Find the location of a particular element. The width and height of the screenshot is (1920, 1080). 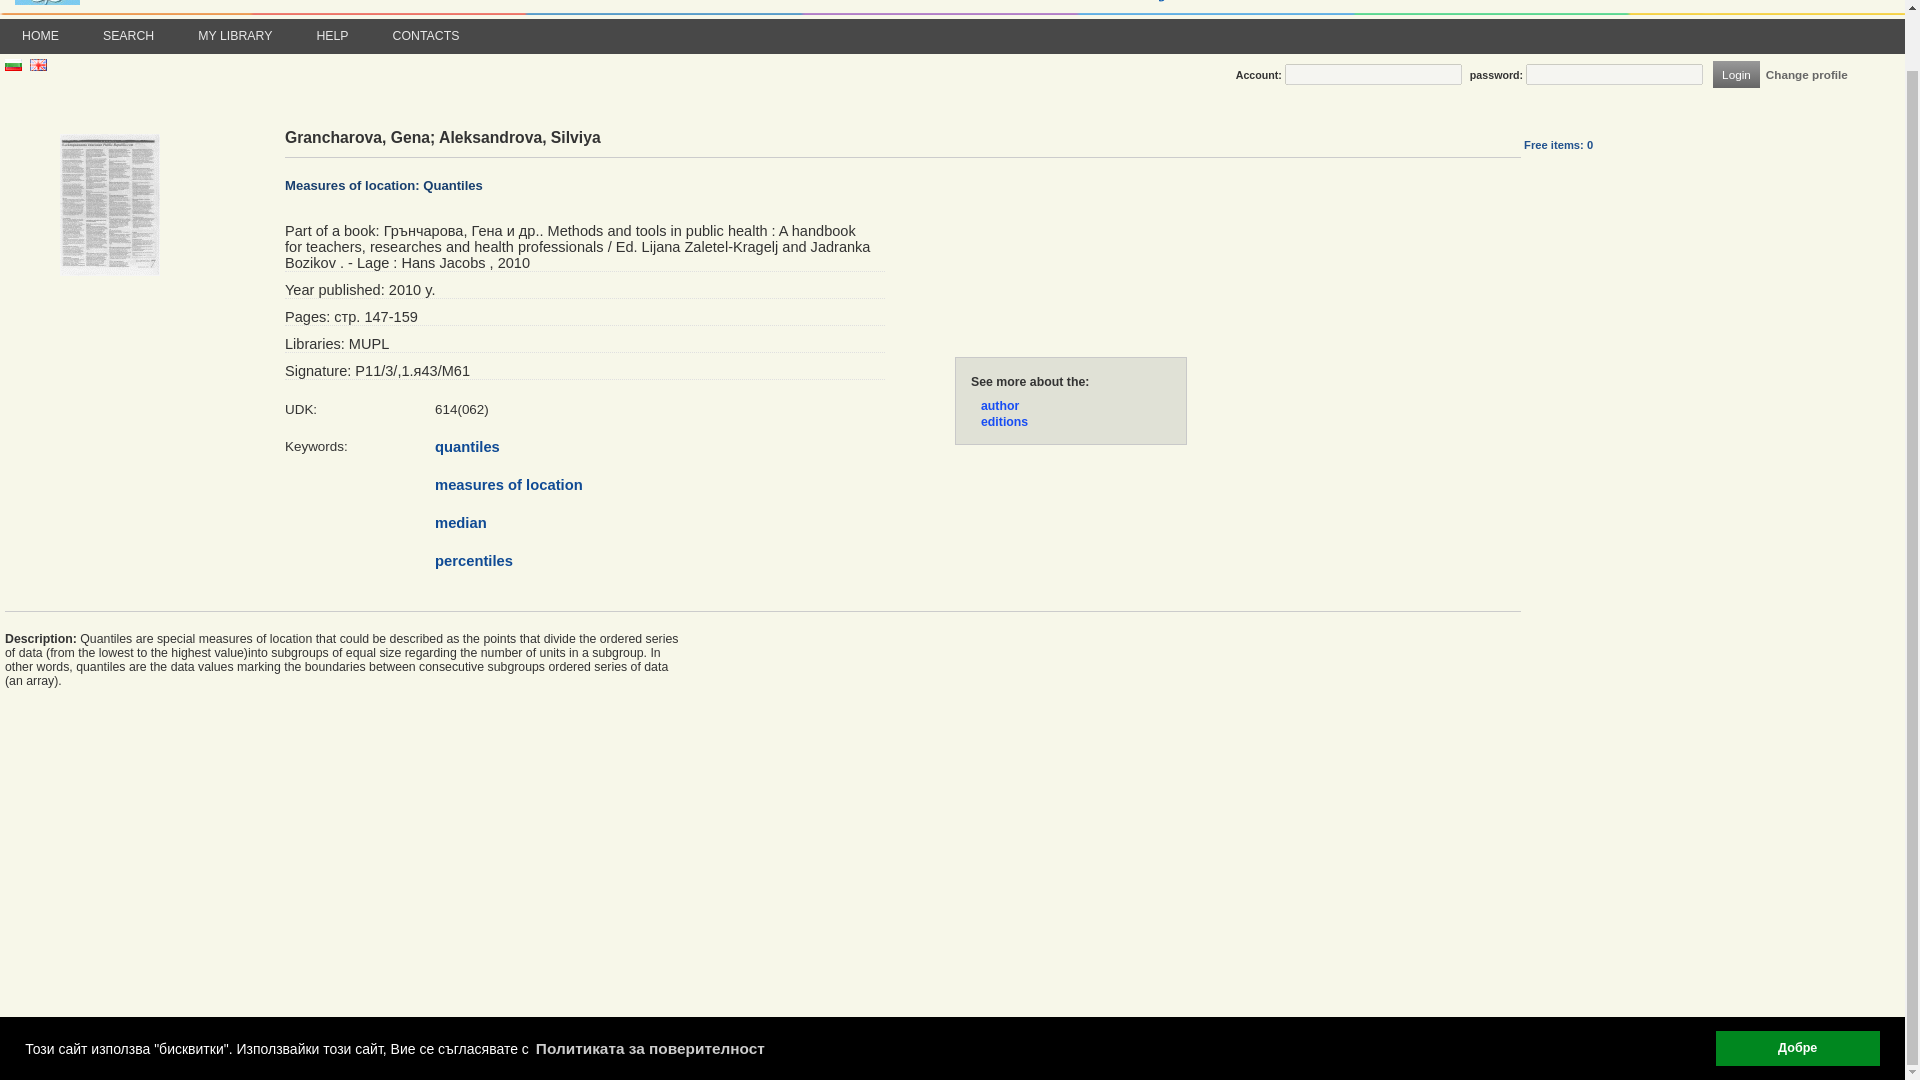

iLib, 6.1.6 is located at coordinates (24, 1046).